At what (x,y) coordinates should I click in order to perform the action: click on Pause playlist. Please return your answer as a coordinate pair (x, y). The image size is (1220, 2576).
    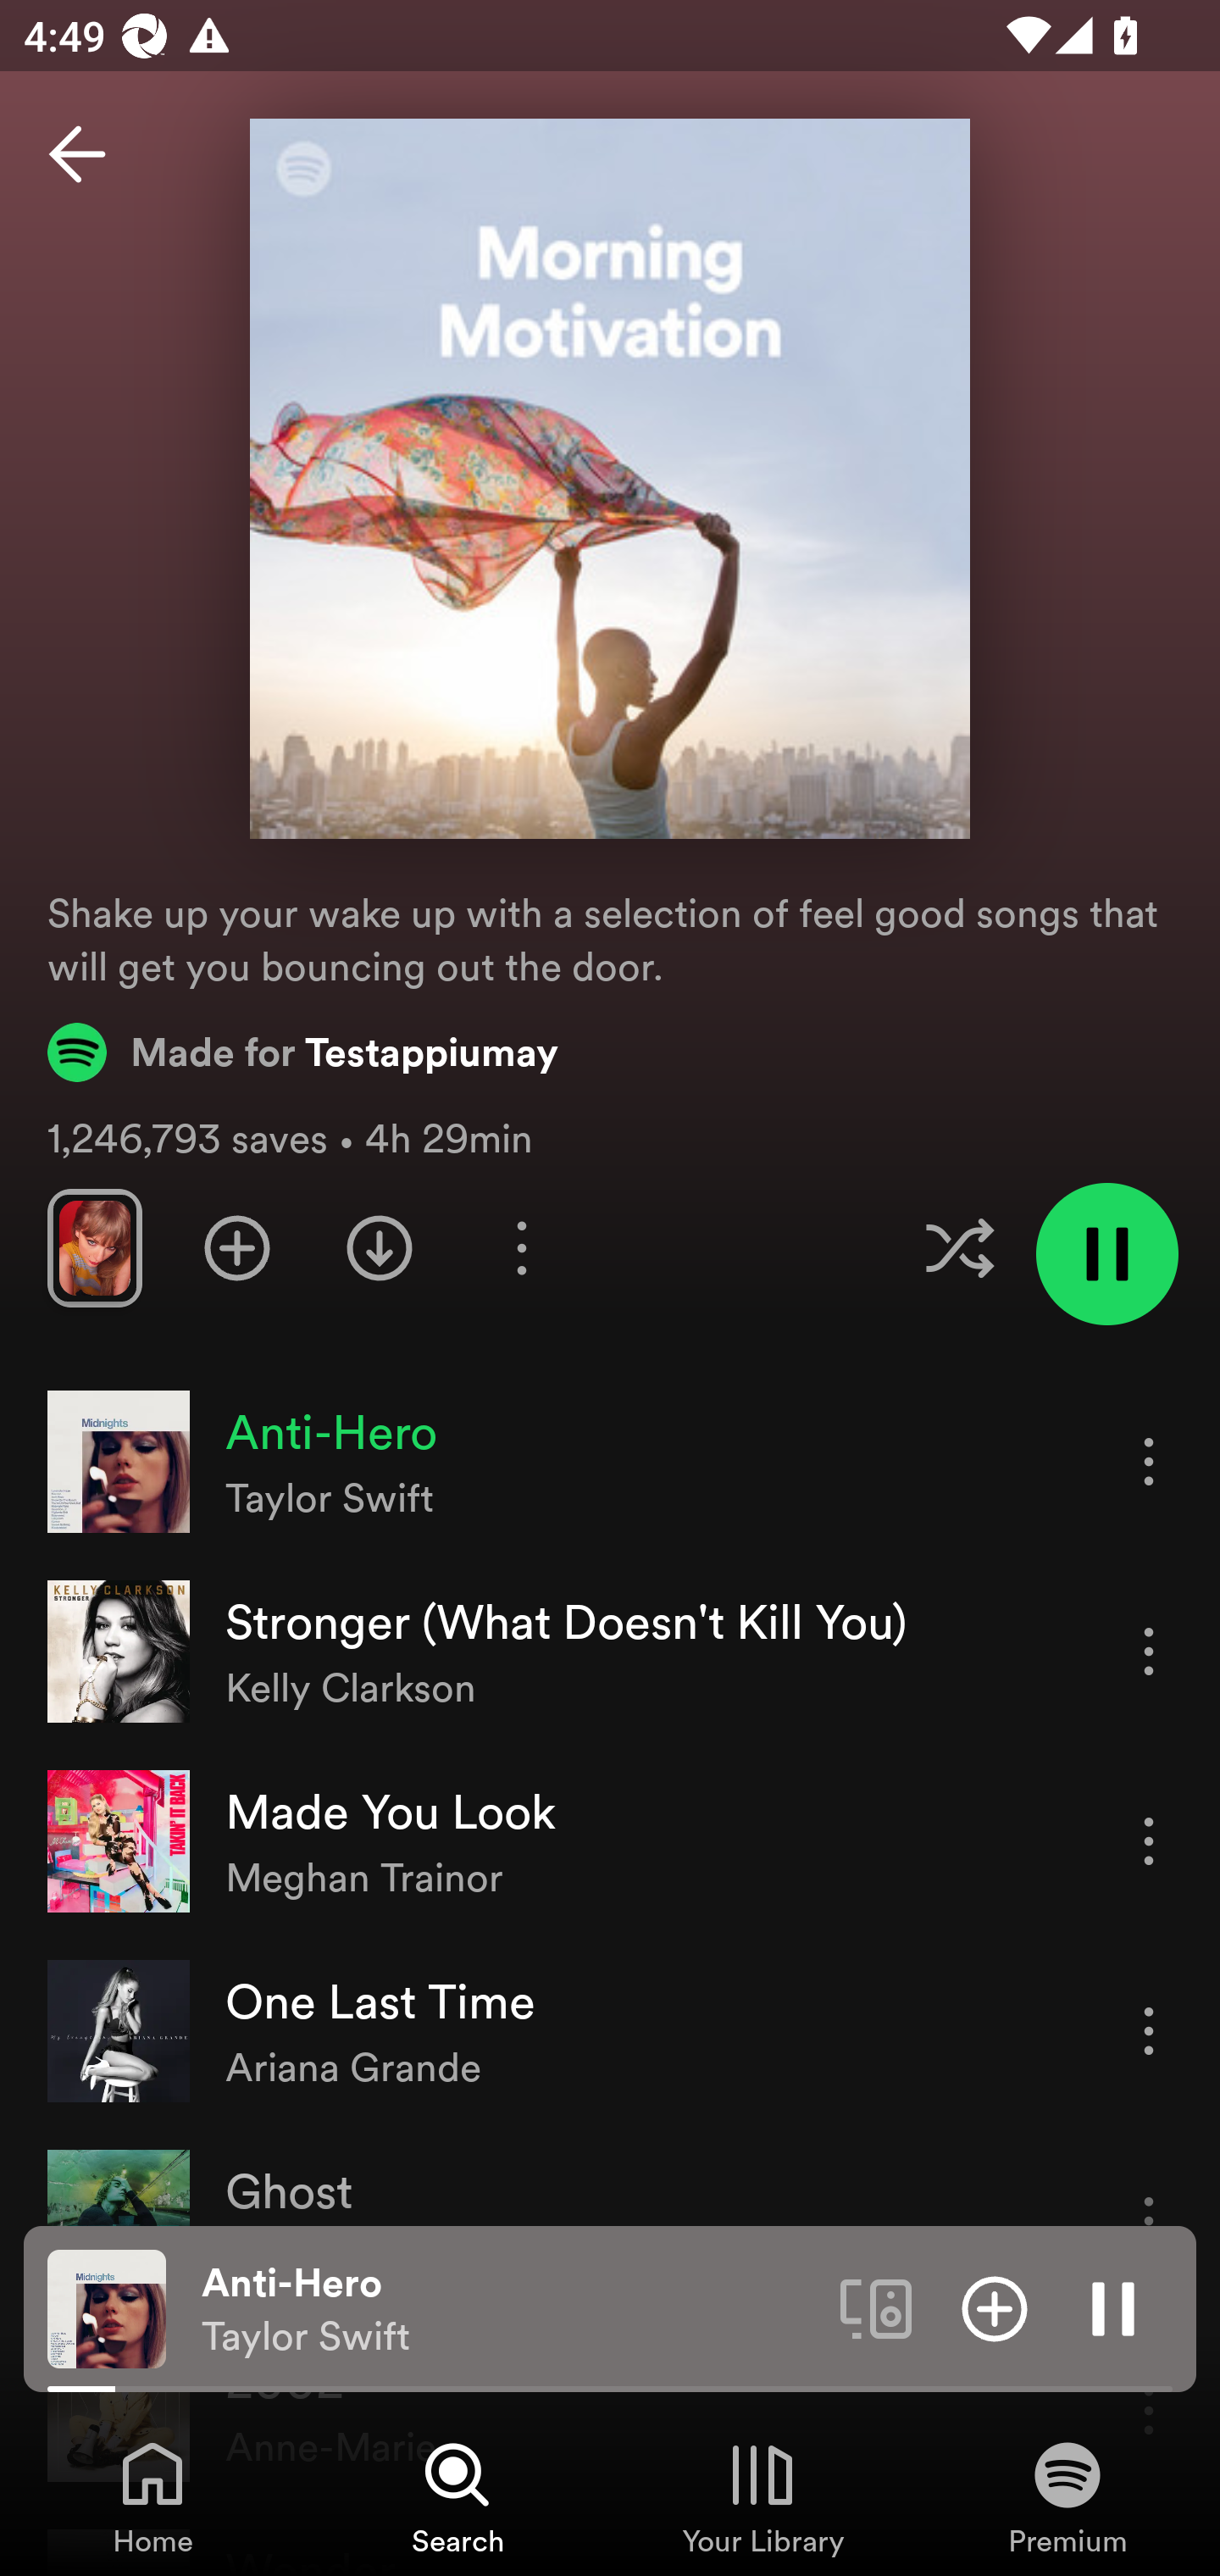
    Looking at the image, I should click on (1106, 1254).